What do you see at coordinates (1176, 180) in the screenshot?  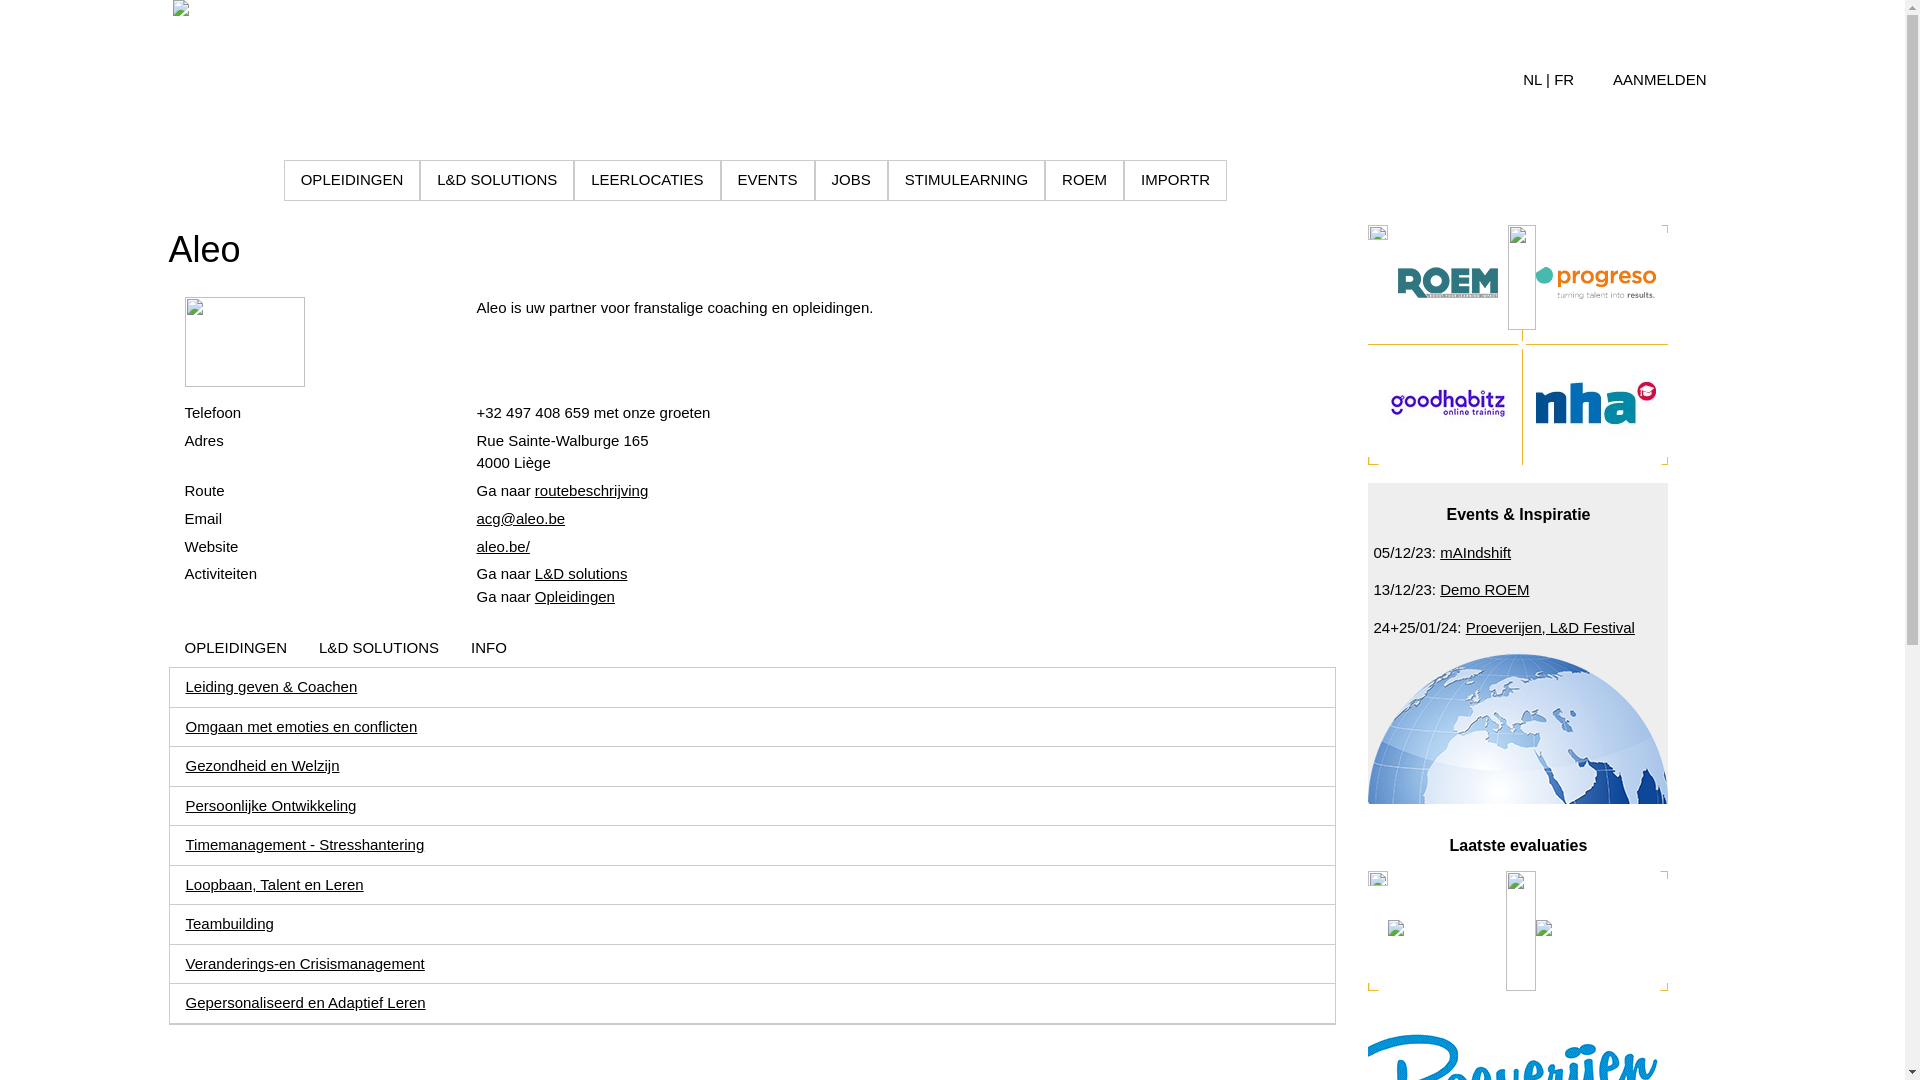 I see `IMPORTR` at bounding box center [1176, 180].